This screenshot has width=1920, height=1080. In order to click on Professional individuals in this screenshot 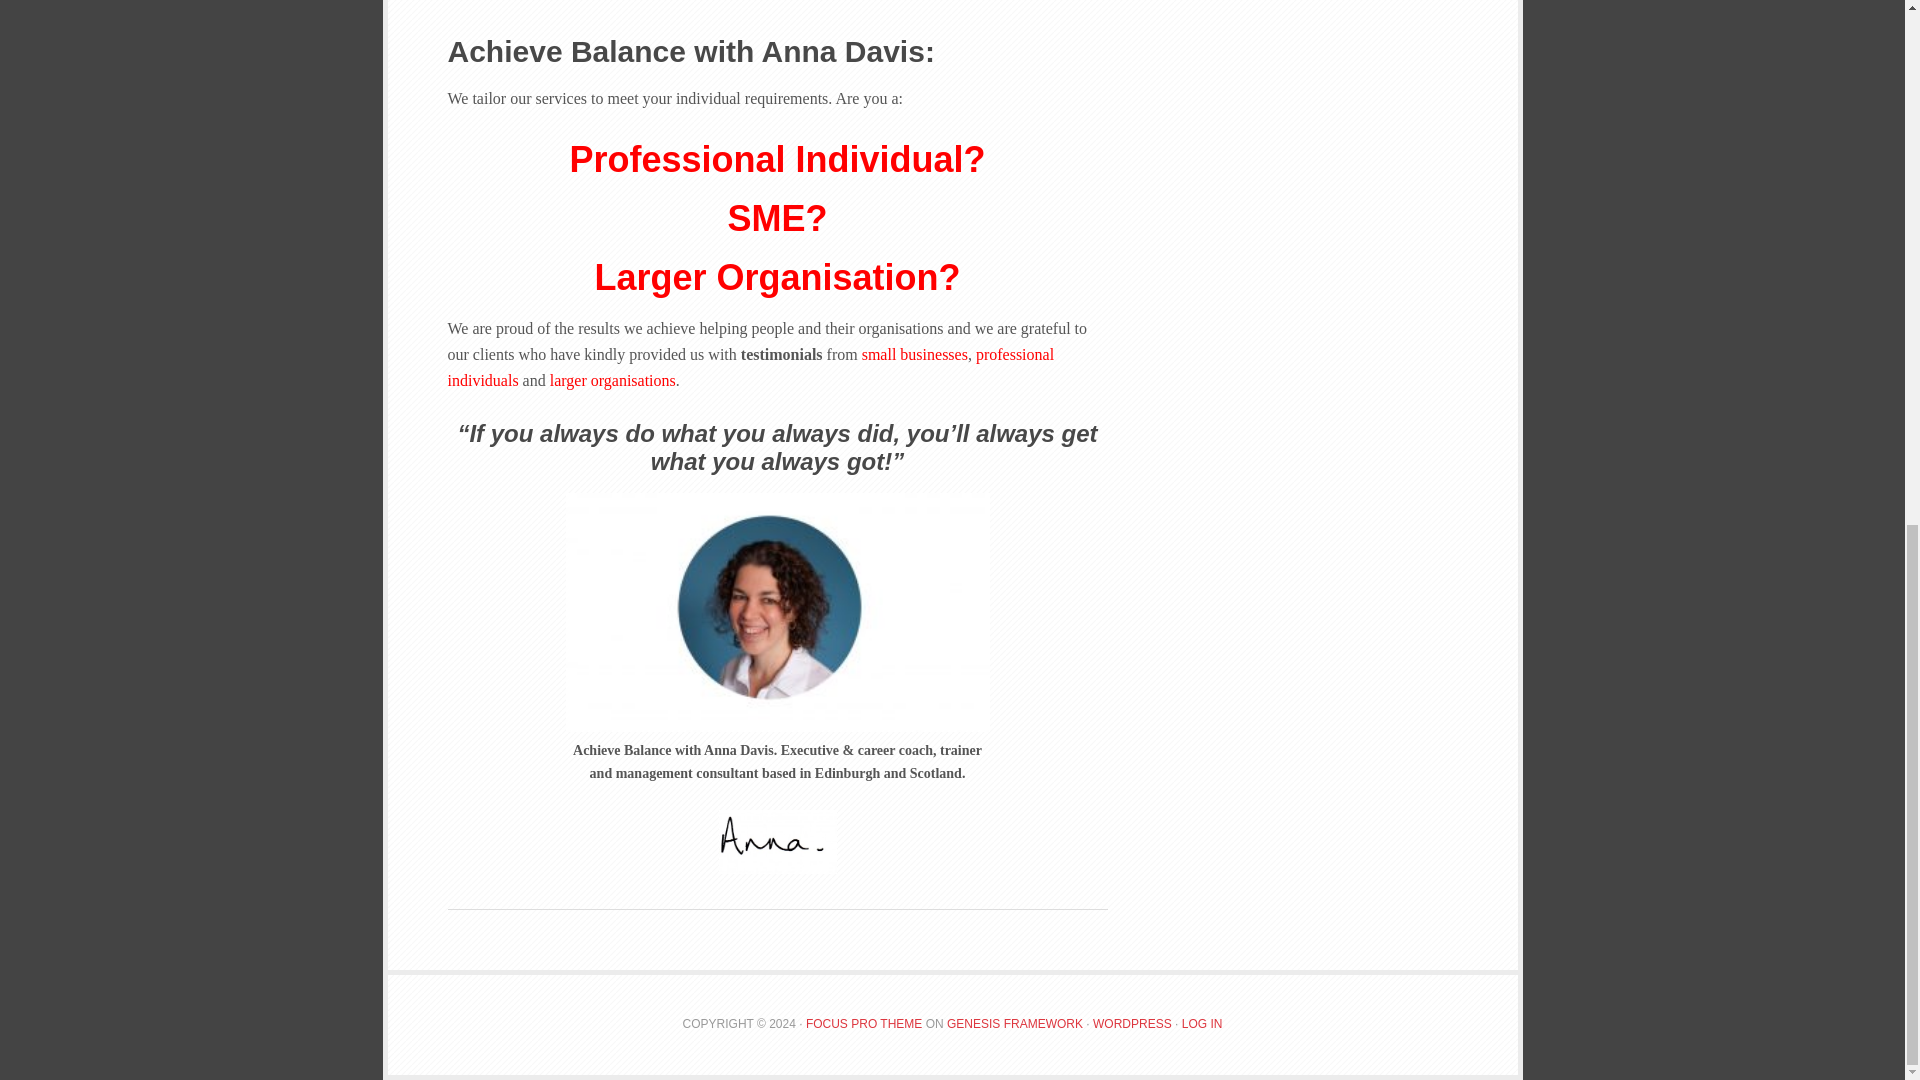, I will do `click(777, 218)`.